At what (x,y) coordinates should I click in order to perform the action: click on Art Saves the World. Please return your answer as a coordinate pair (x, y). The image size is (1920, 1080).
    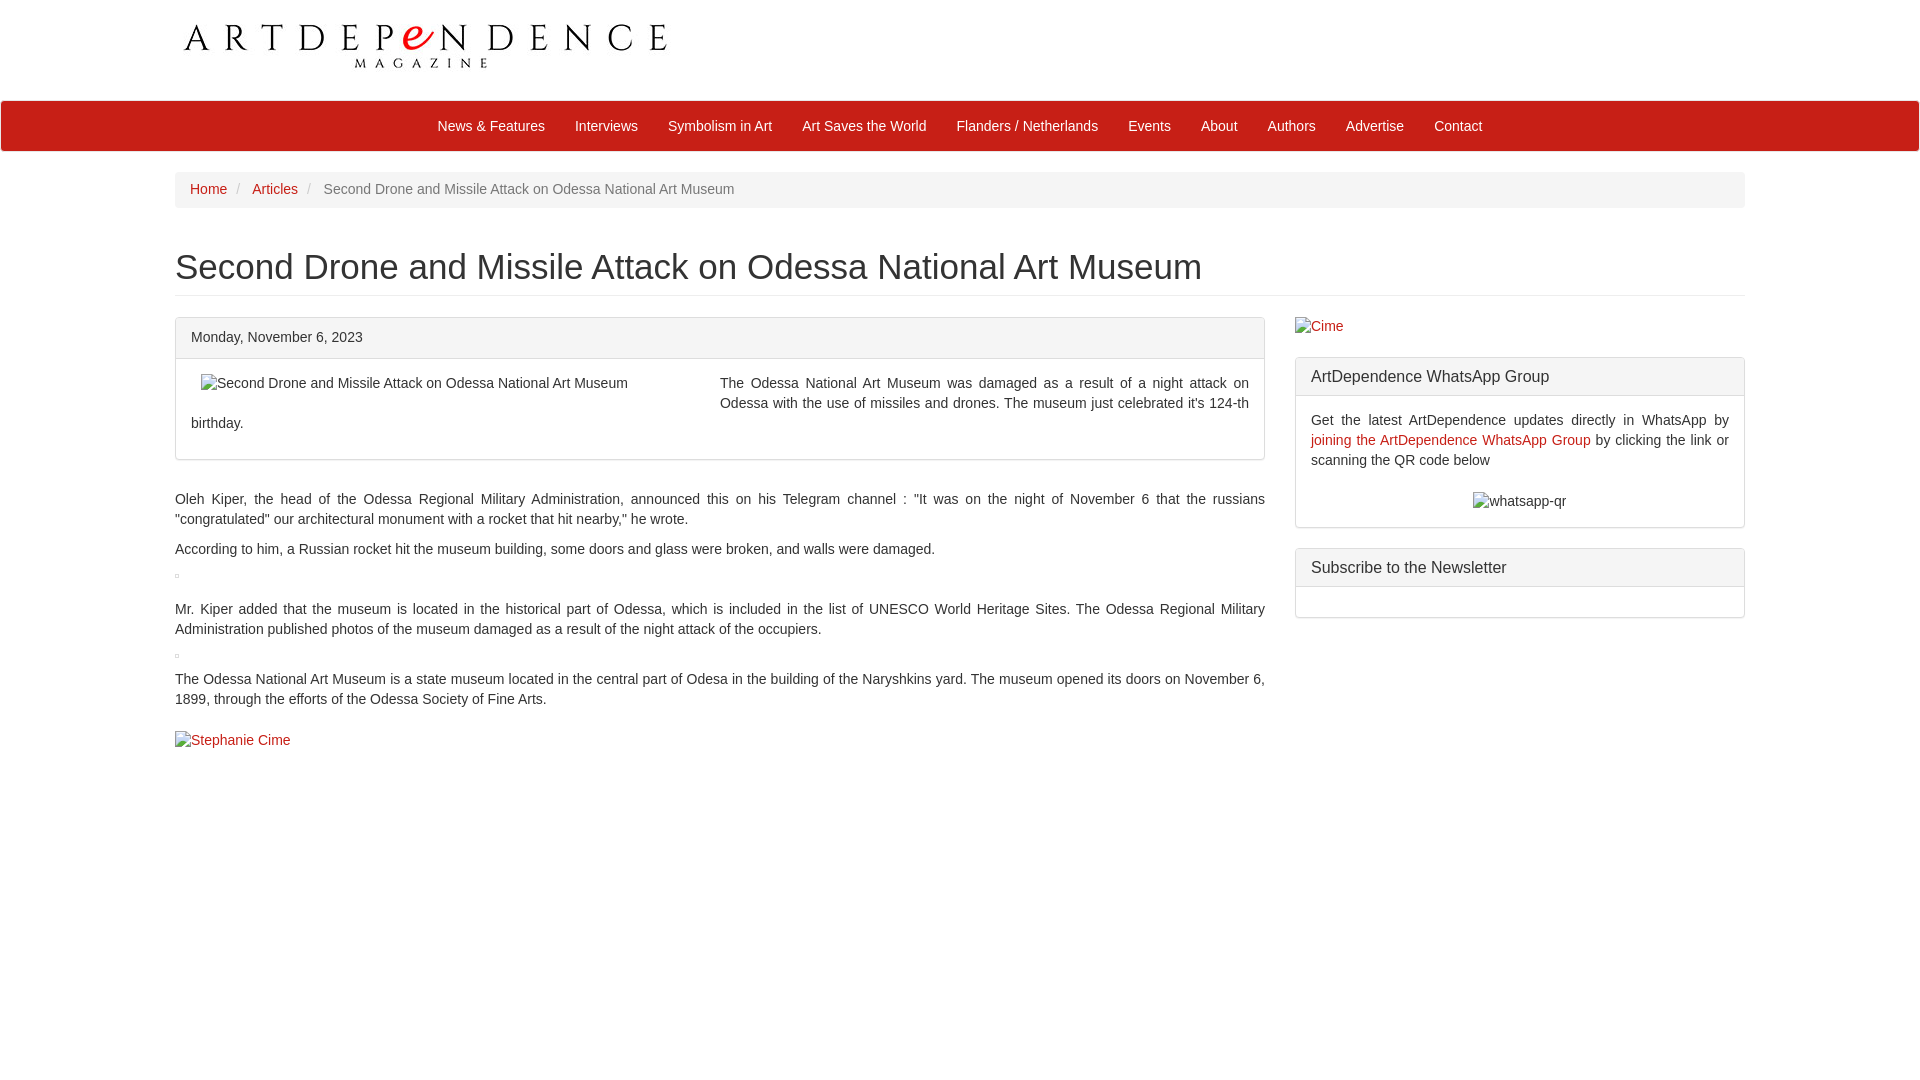
    Looking at the image, I should click on (864, 126).